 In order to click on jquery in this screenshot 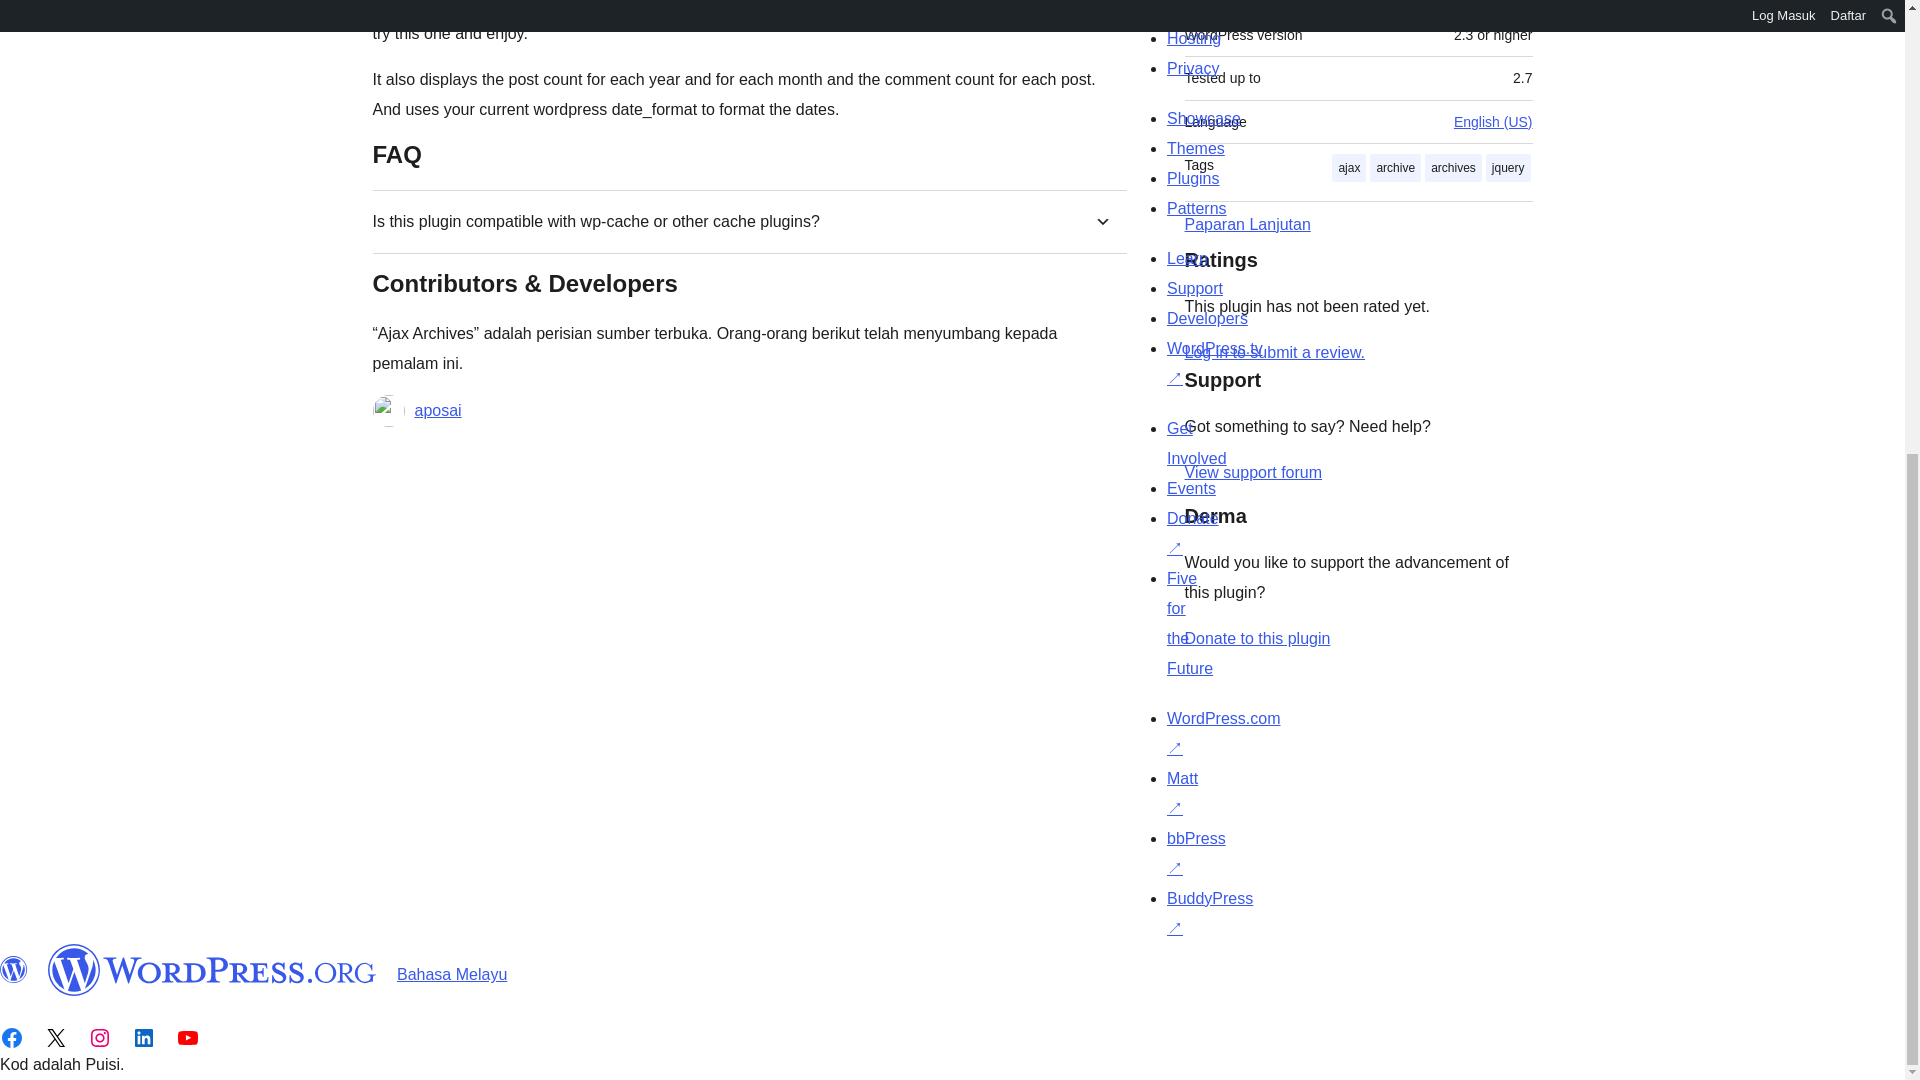, I will do `click(1508, 168)`.